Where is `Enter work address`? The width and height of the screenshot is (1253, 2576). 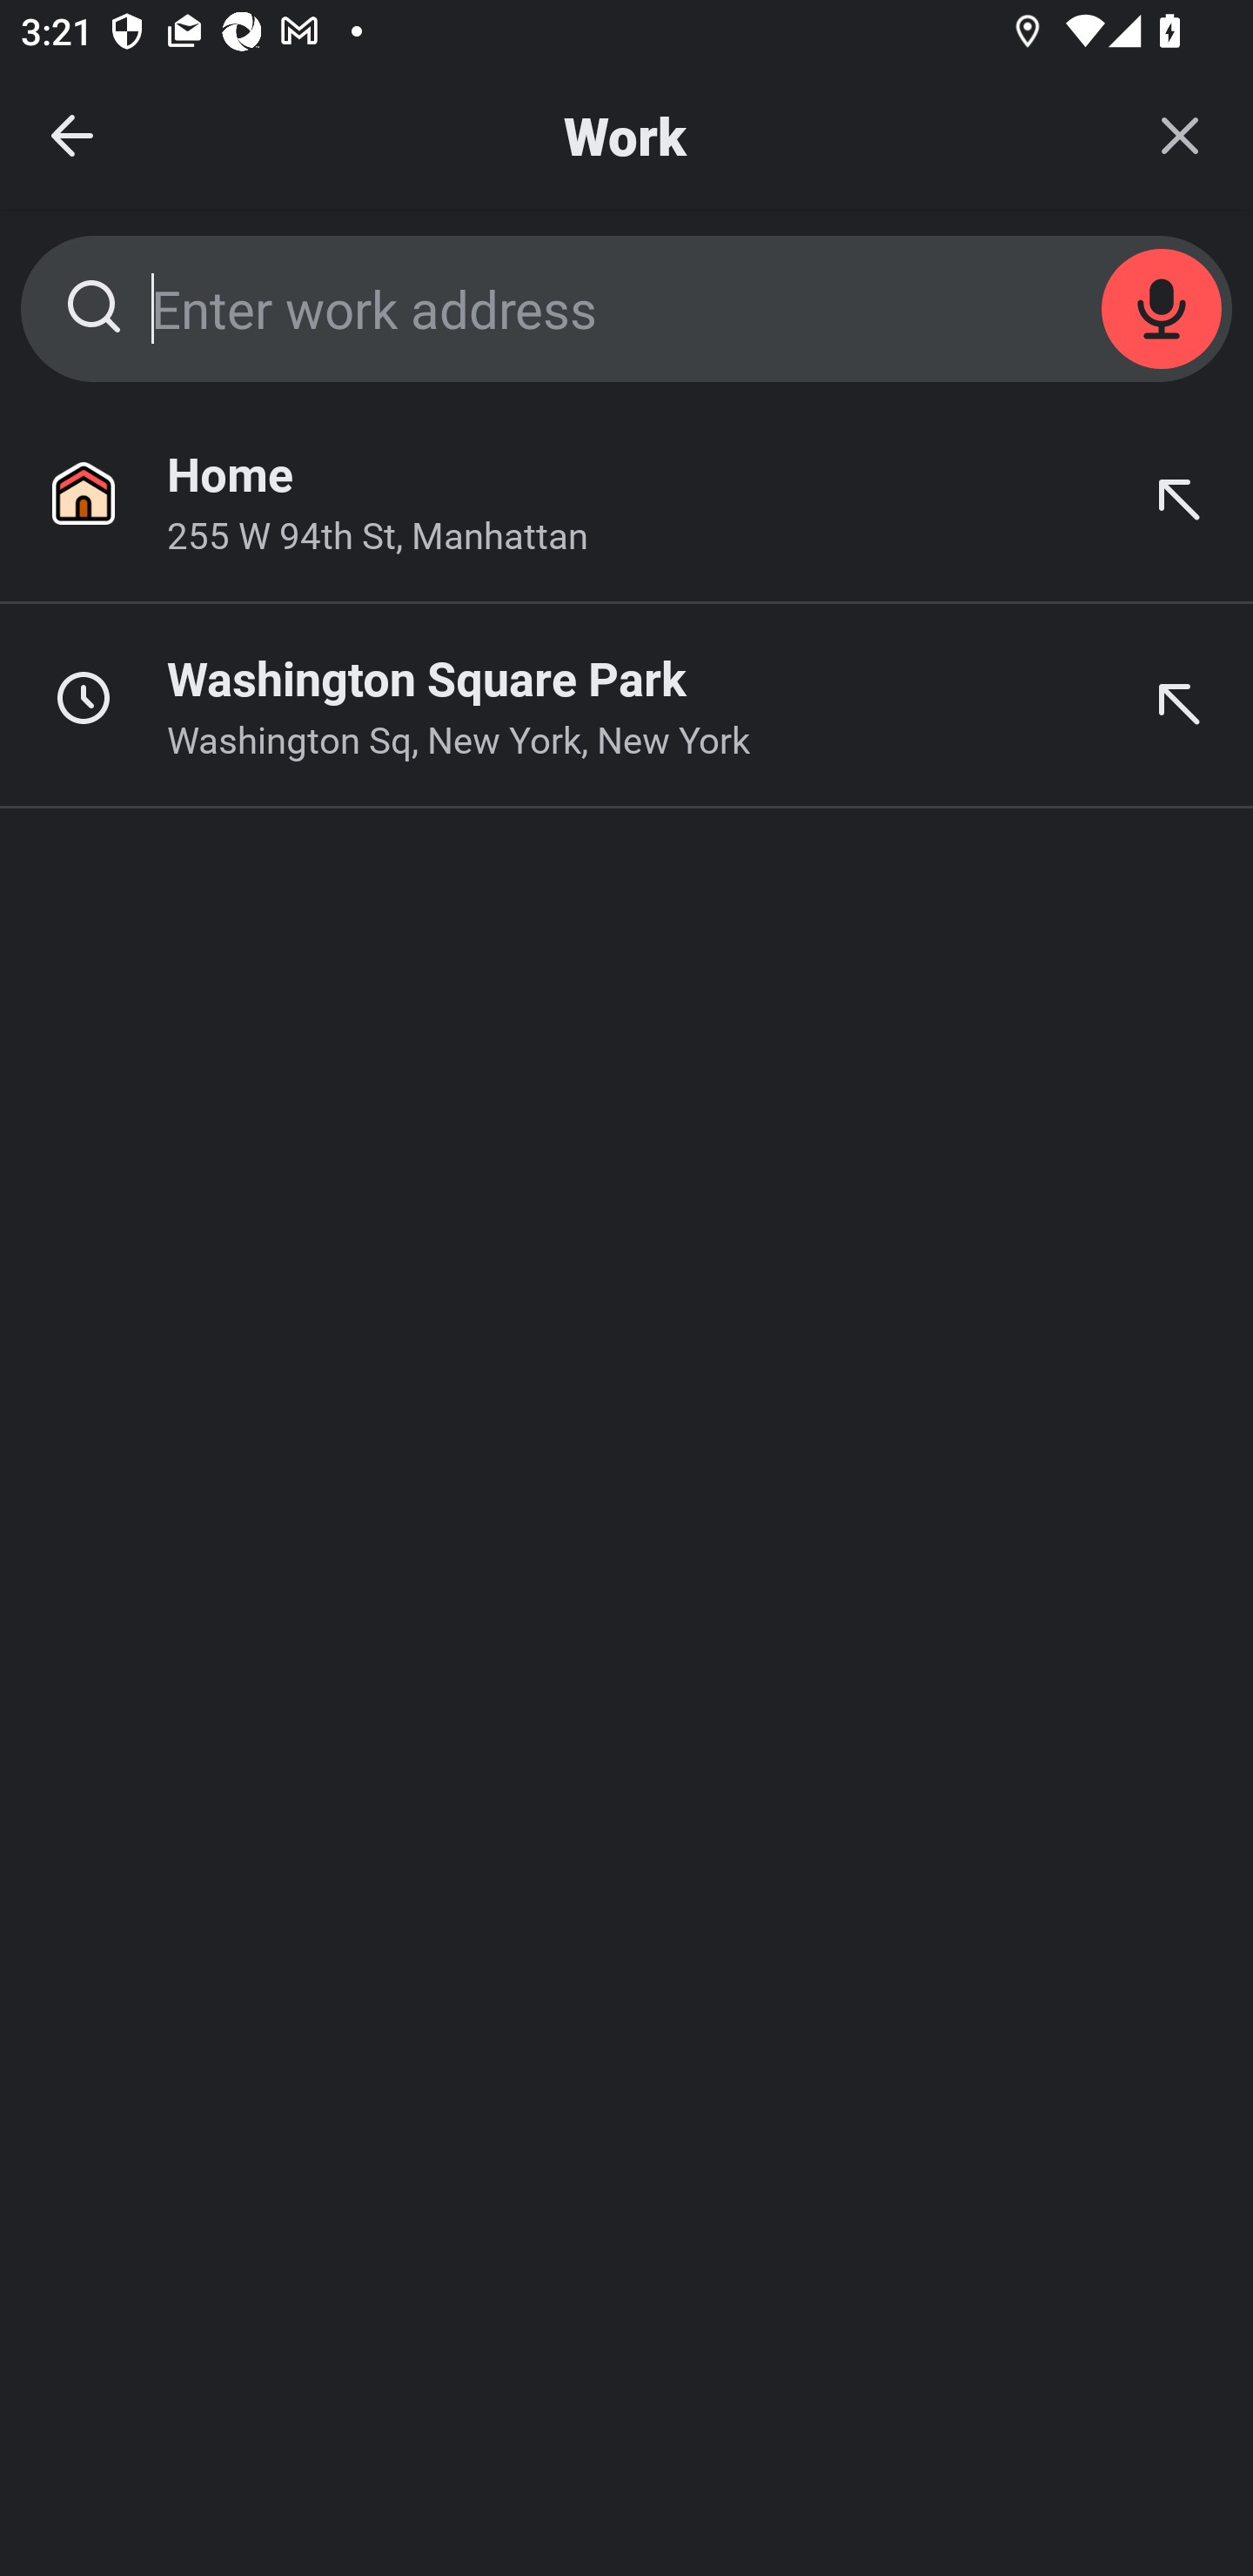
Enter work address is located at coordinates (626, 309).